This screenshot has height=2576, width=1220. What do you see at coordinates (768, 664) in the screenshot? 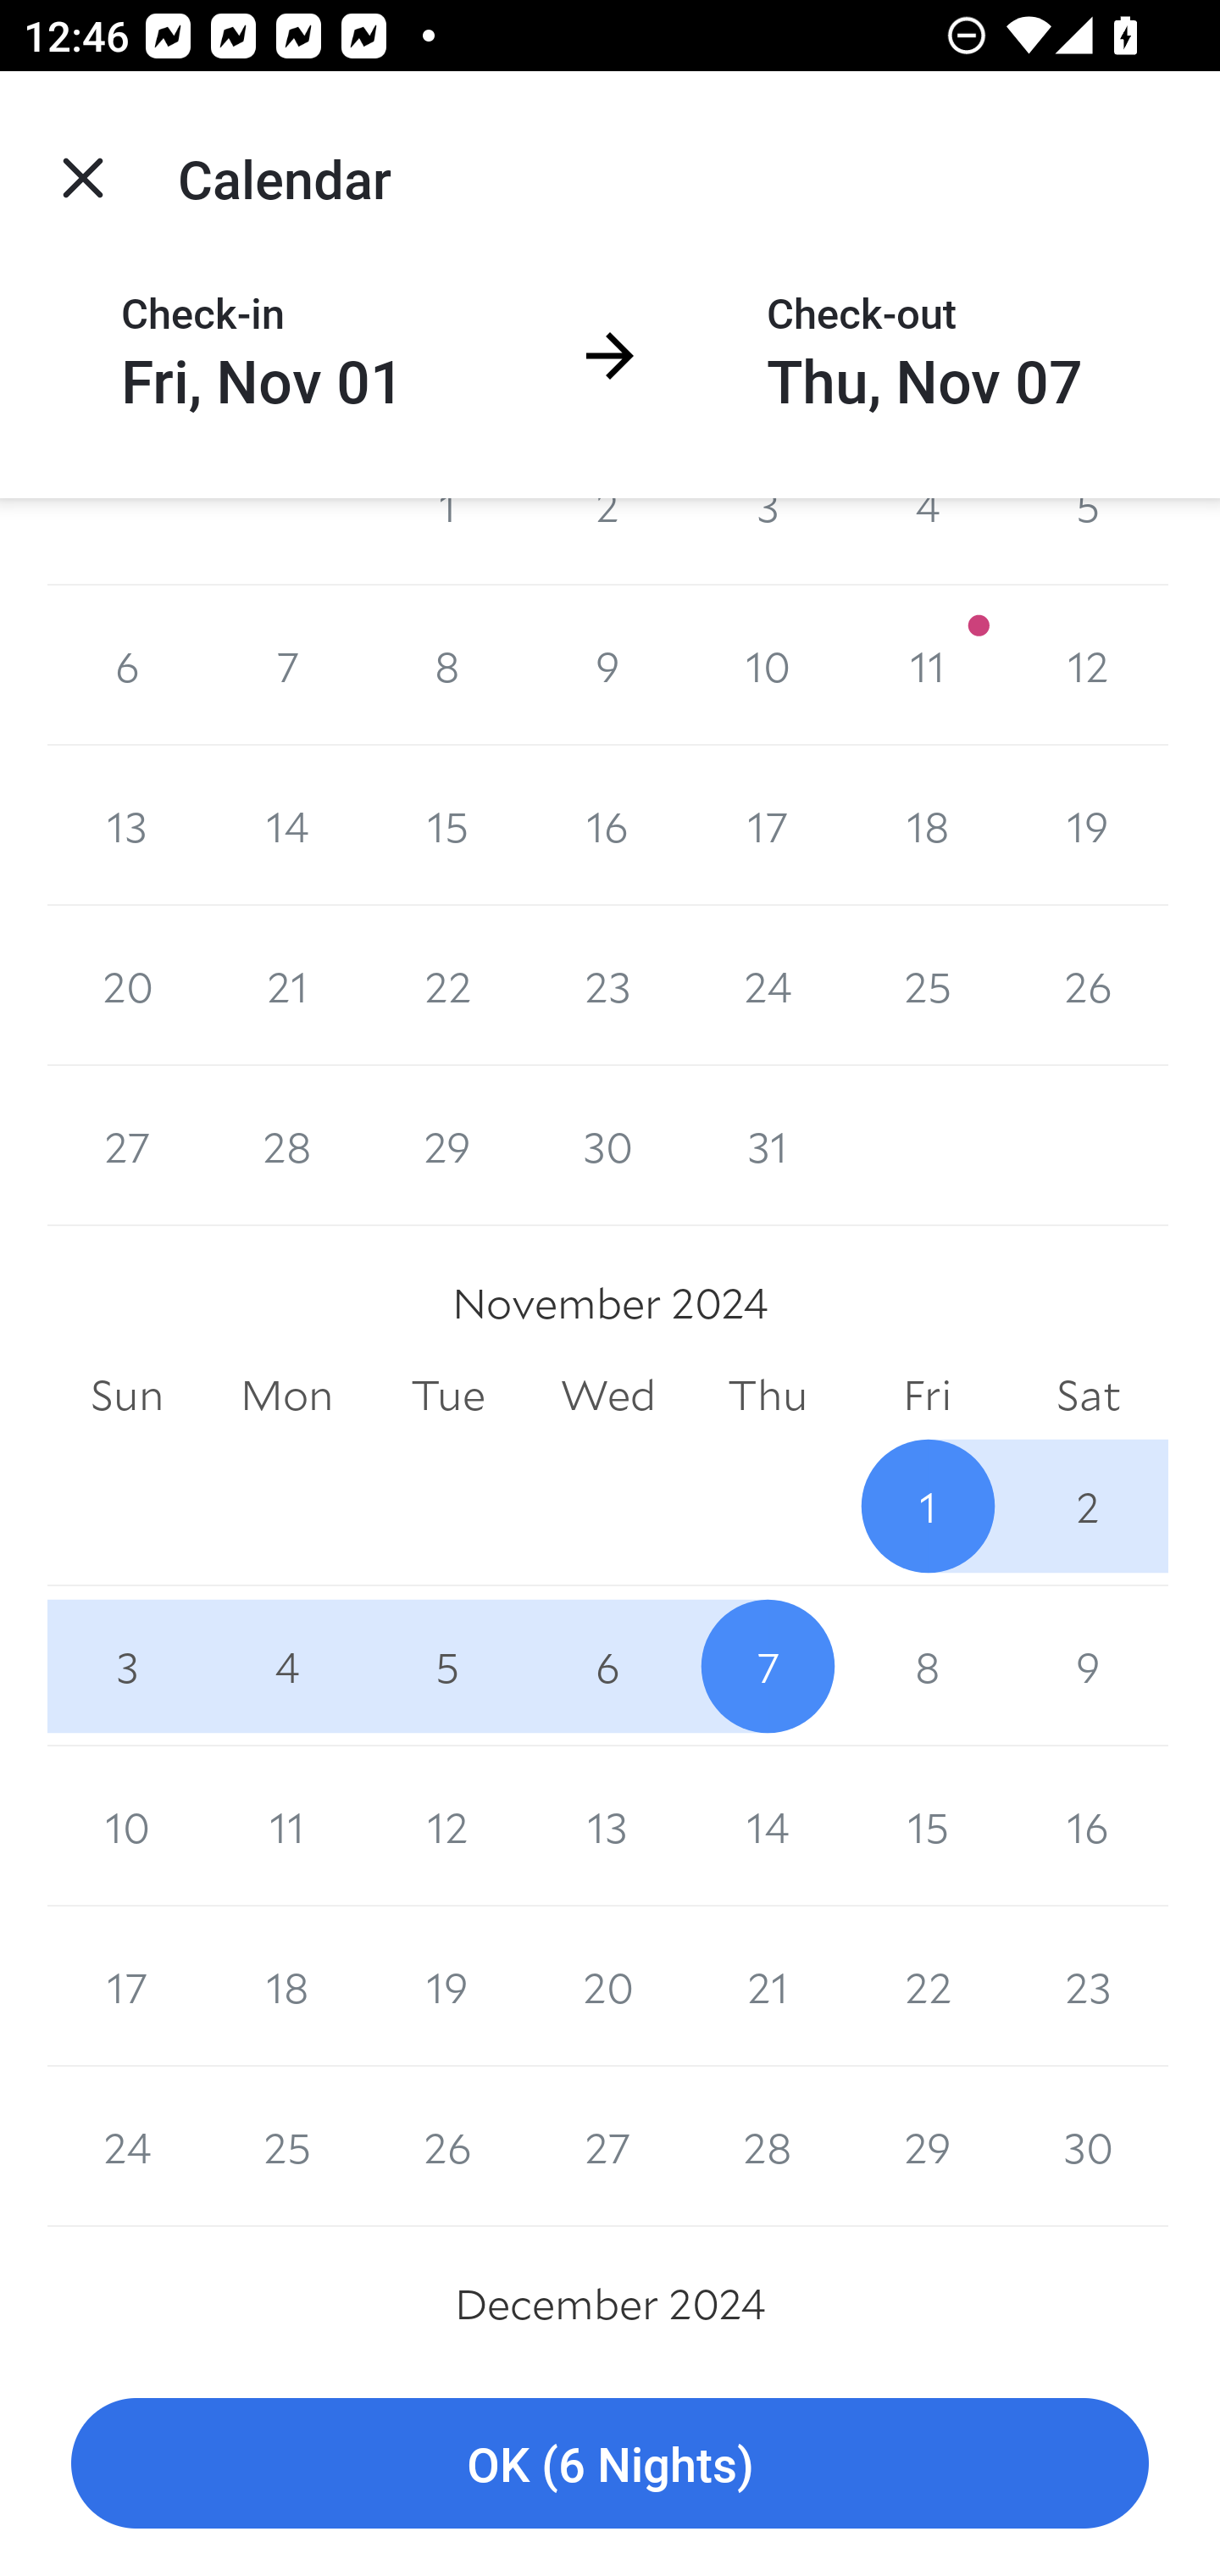
I see `10 10 October 2024` at bounding box center [768, 664].